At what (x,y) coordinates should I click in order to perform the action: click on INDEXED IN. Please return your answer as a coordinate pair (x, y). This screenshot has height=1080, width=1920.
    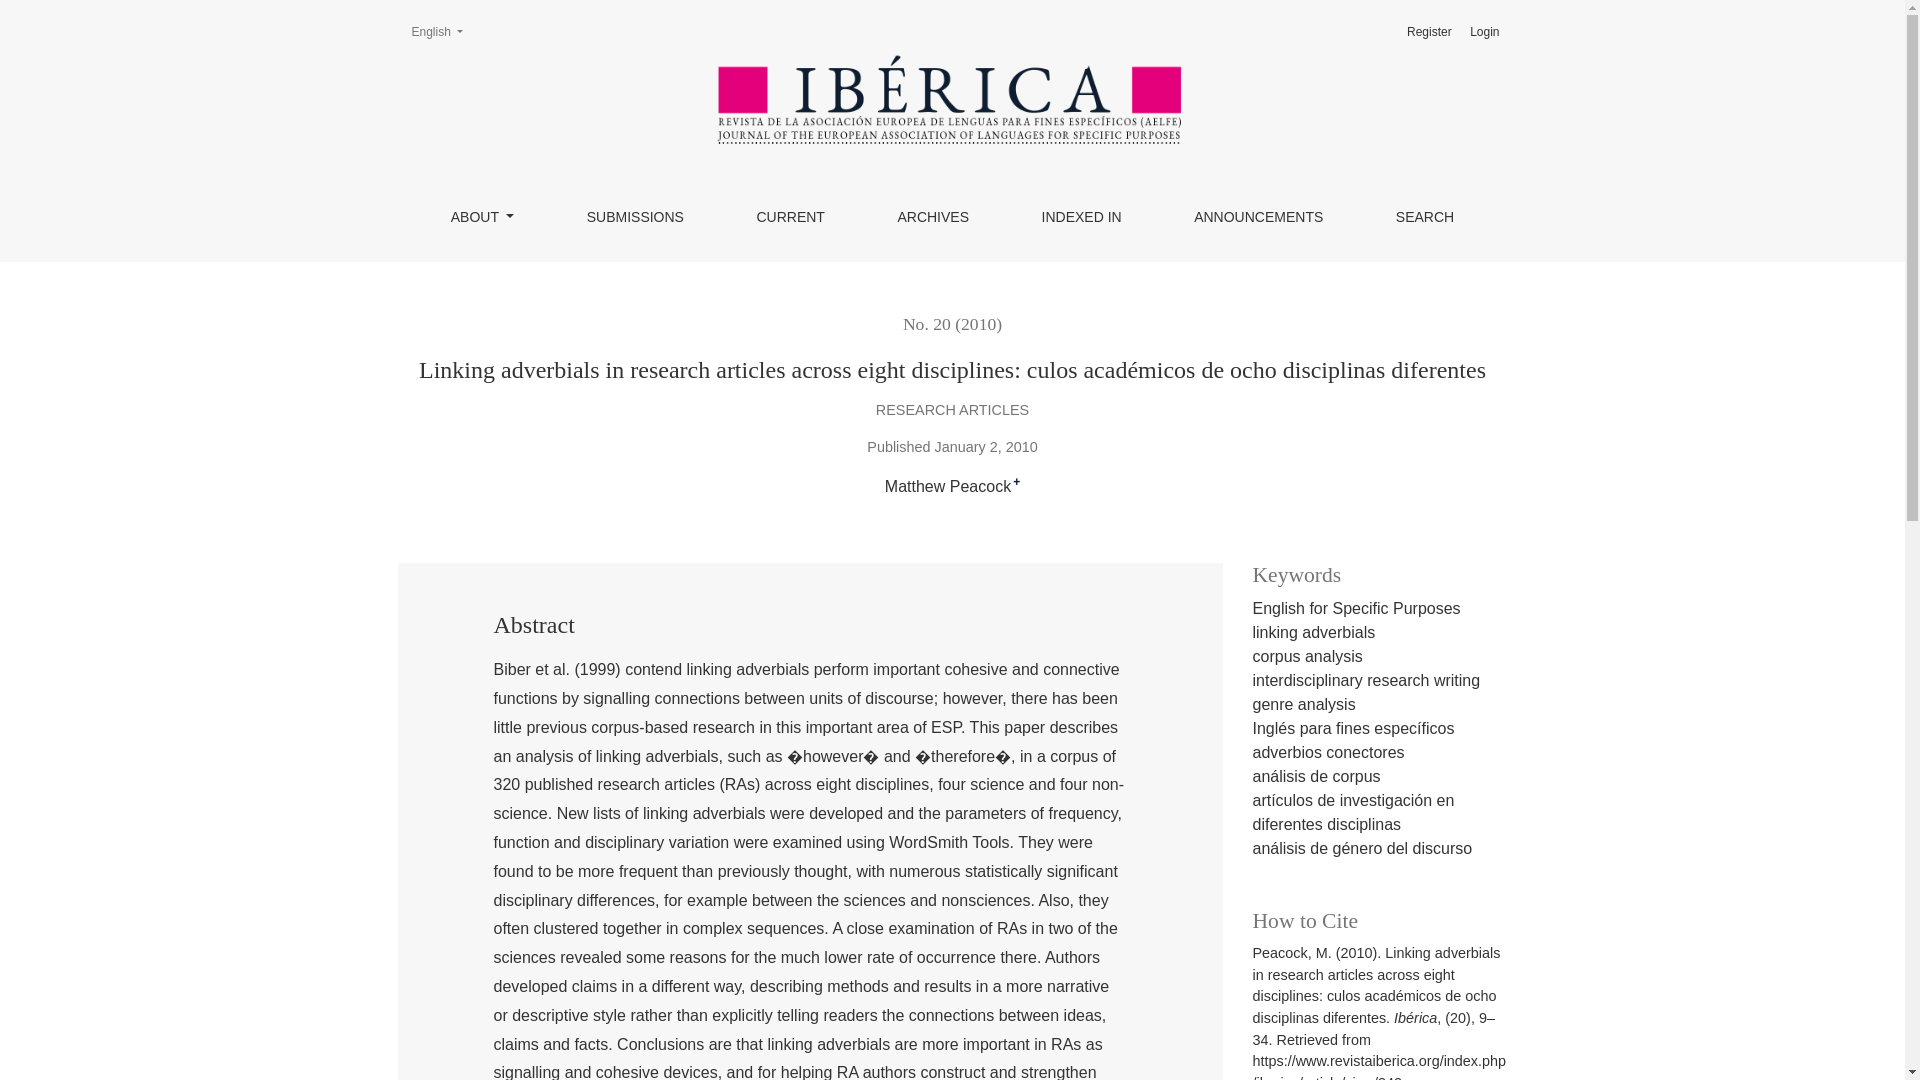
    Looking at the image, I should click on (1082, 216).